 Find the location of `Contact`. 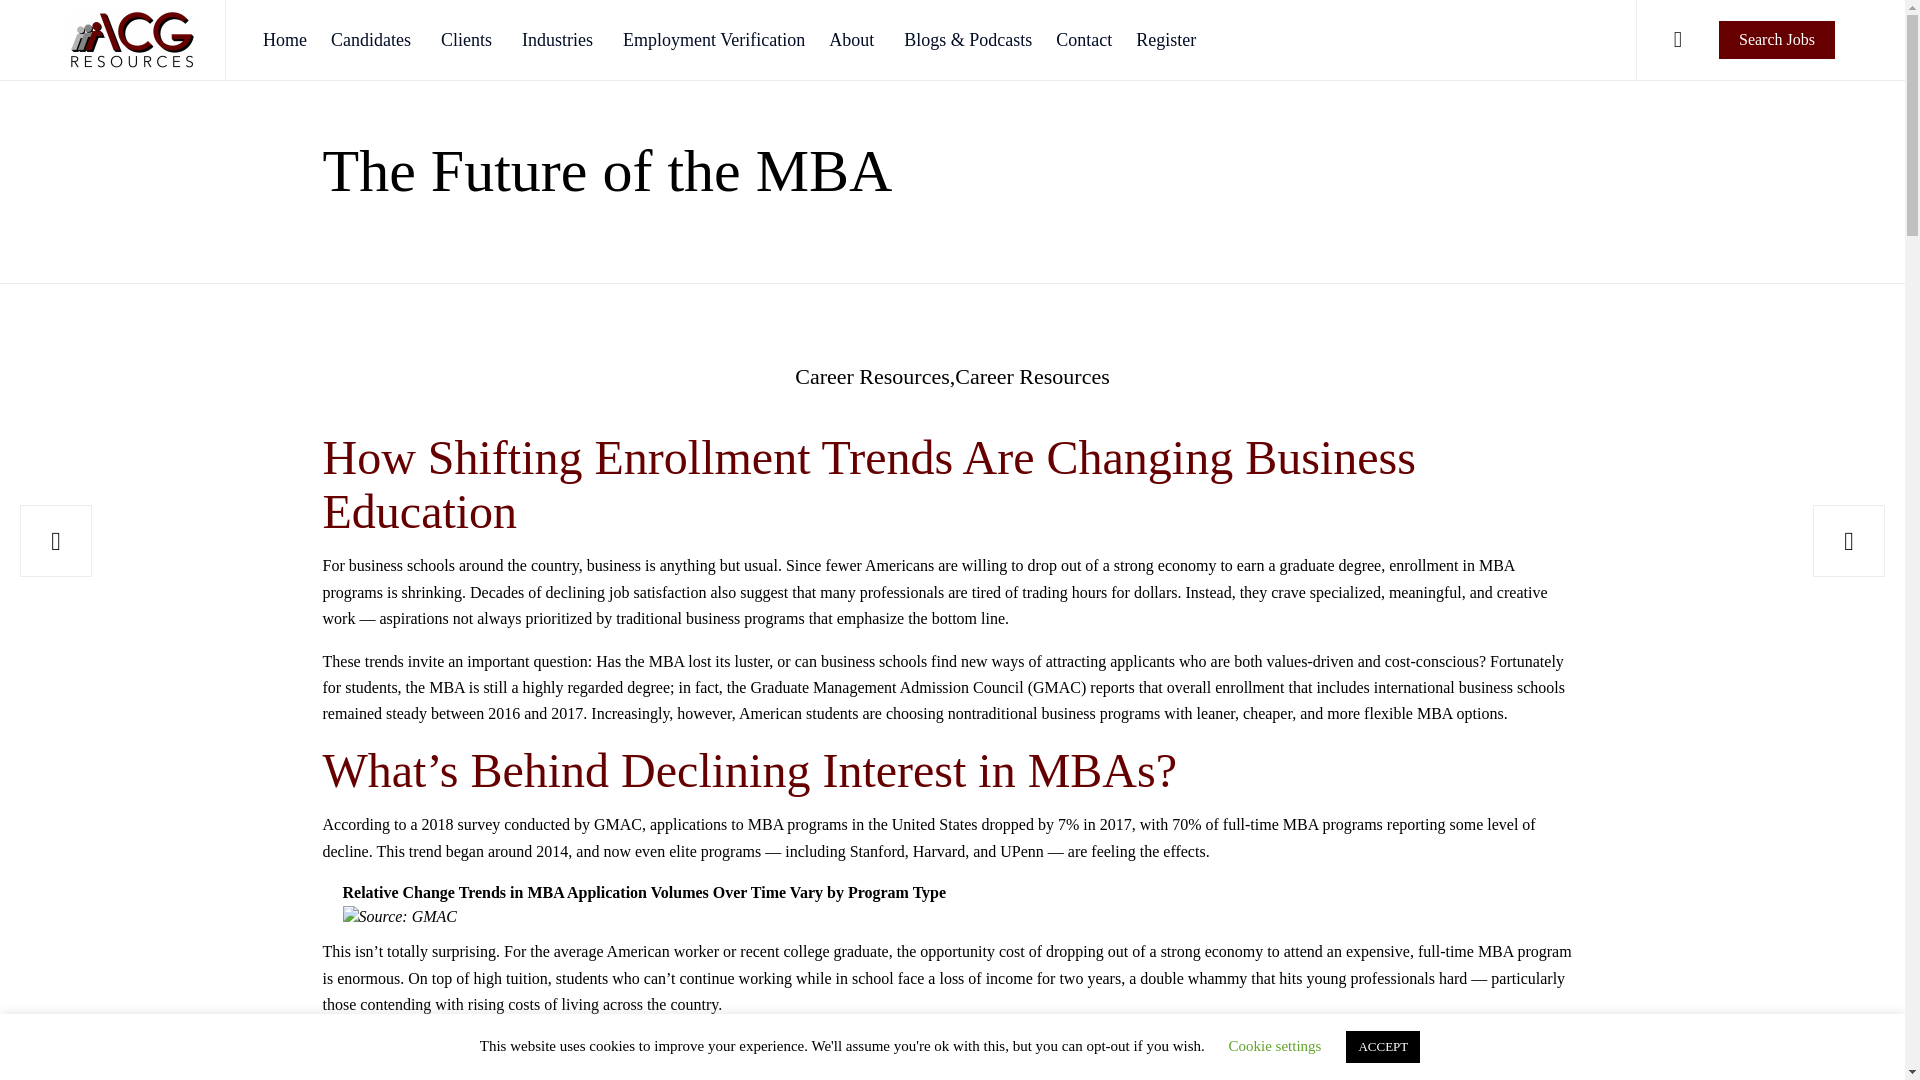

Contact is located at coordinates (1084, 40).